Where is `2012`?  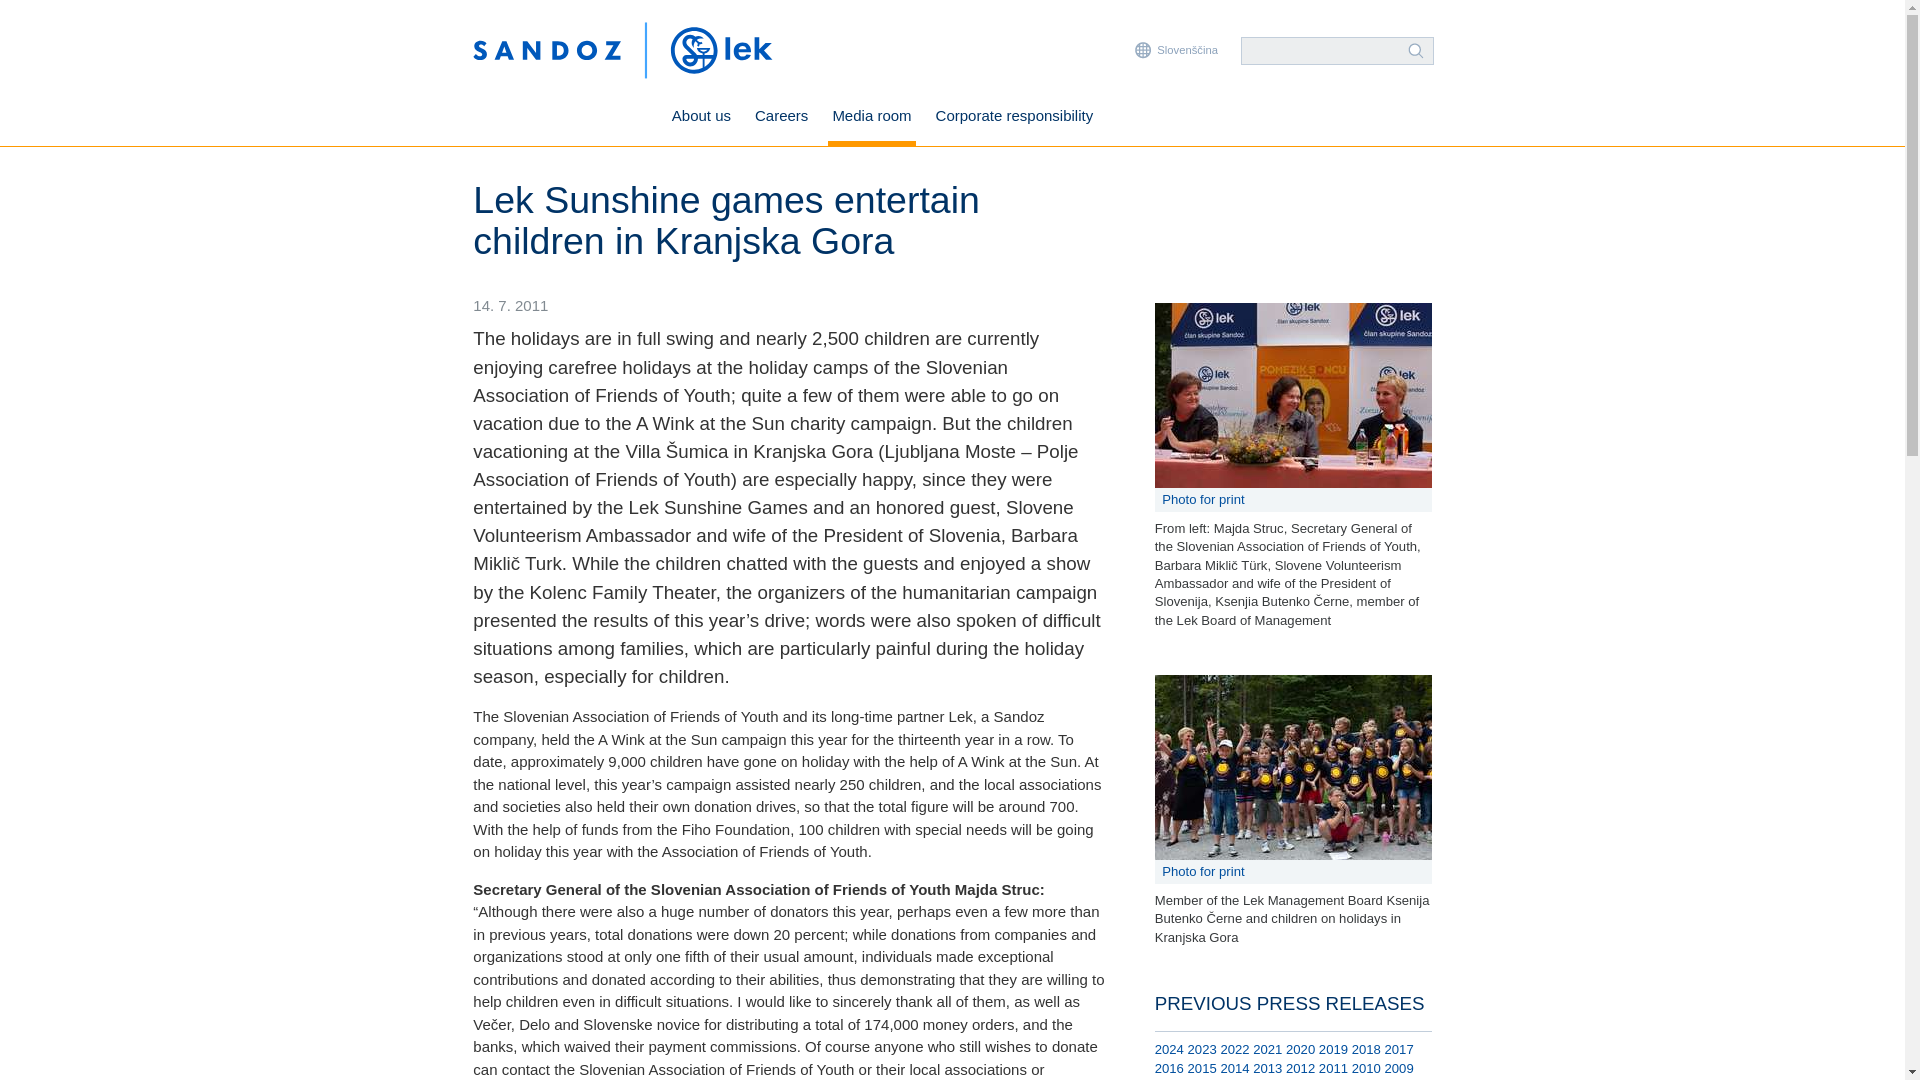
2012 is located at coordinates (1300, 1068).